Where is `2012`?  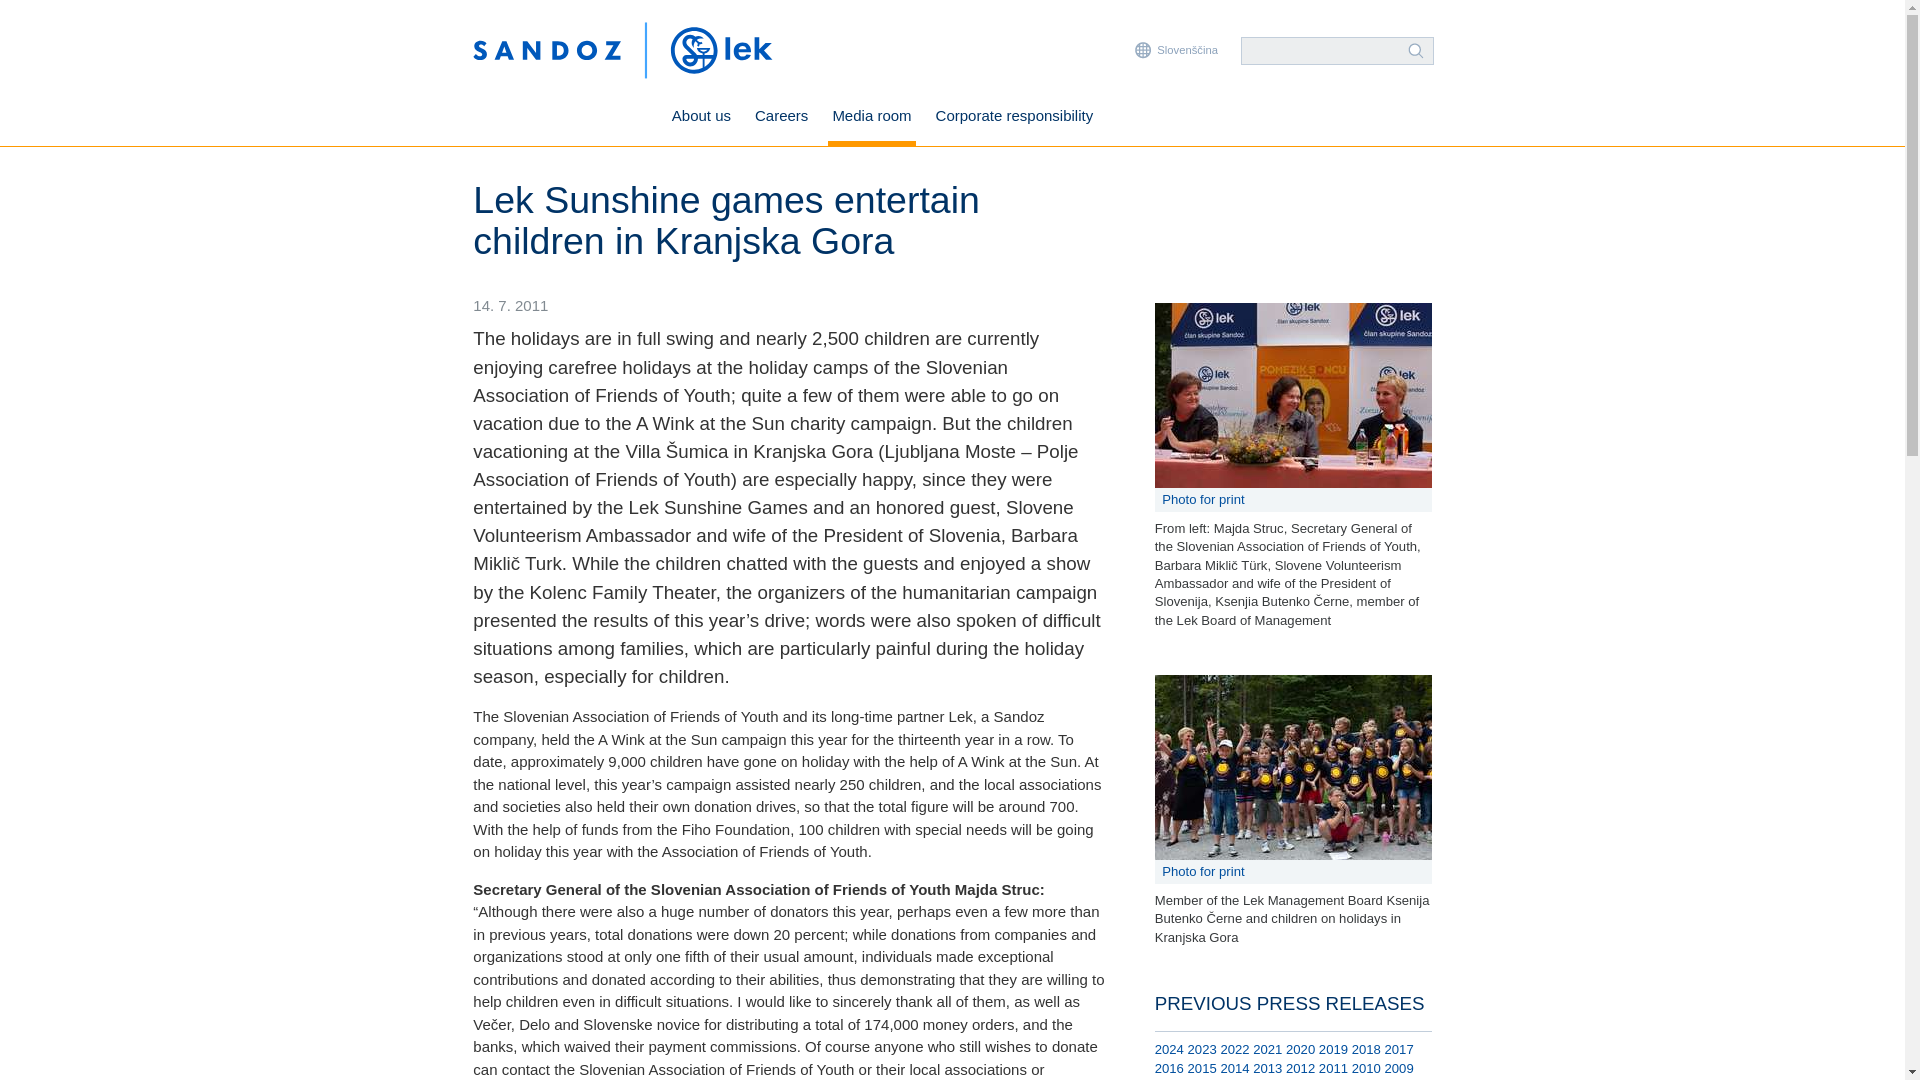
2012 is located at coordinates (1300, 1068).